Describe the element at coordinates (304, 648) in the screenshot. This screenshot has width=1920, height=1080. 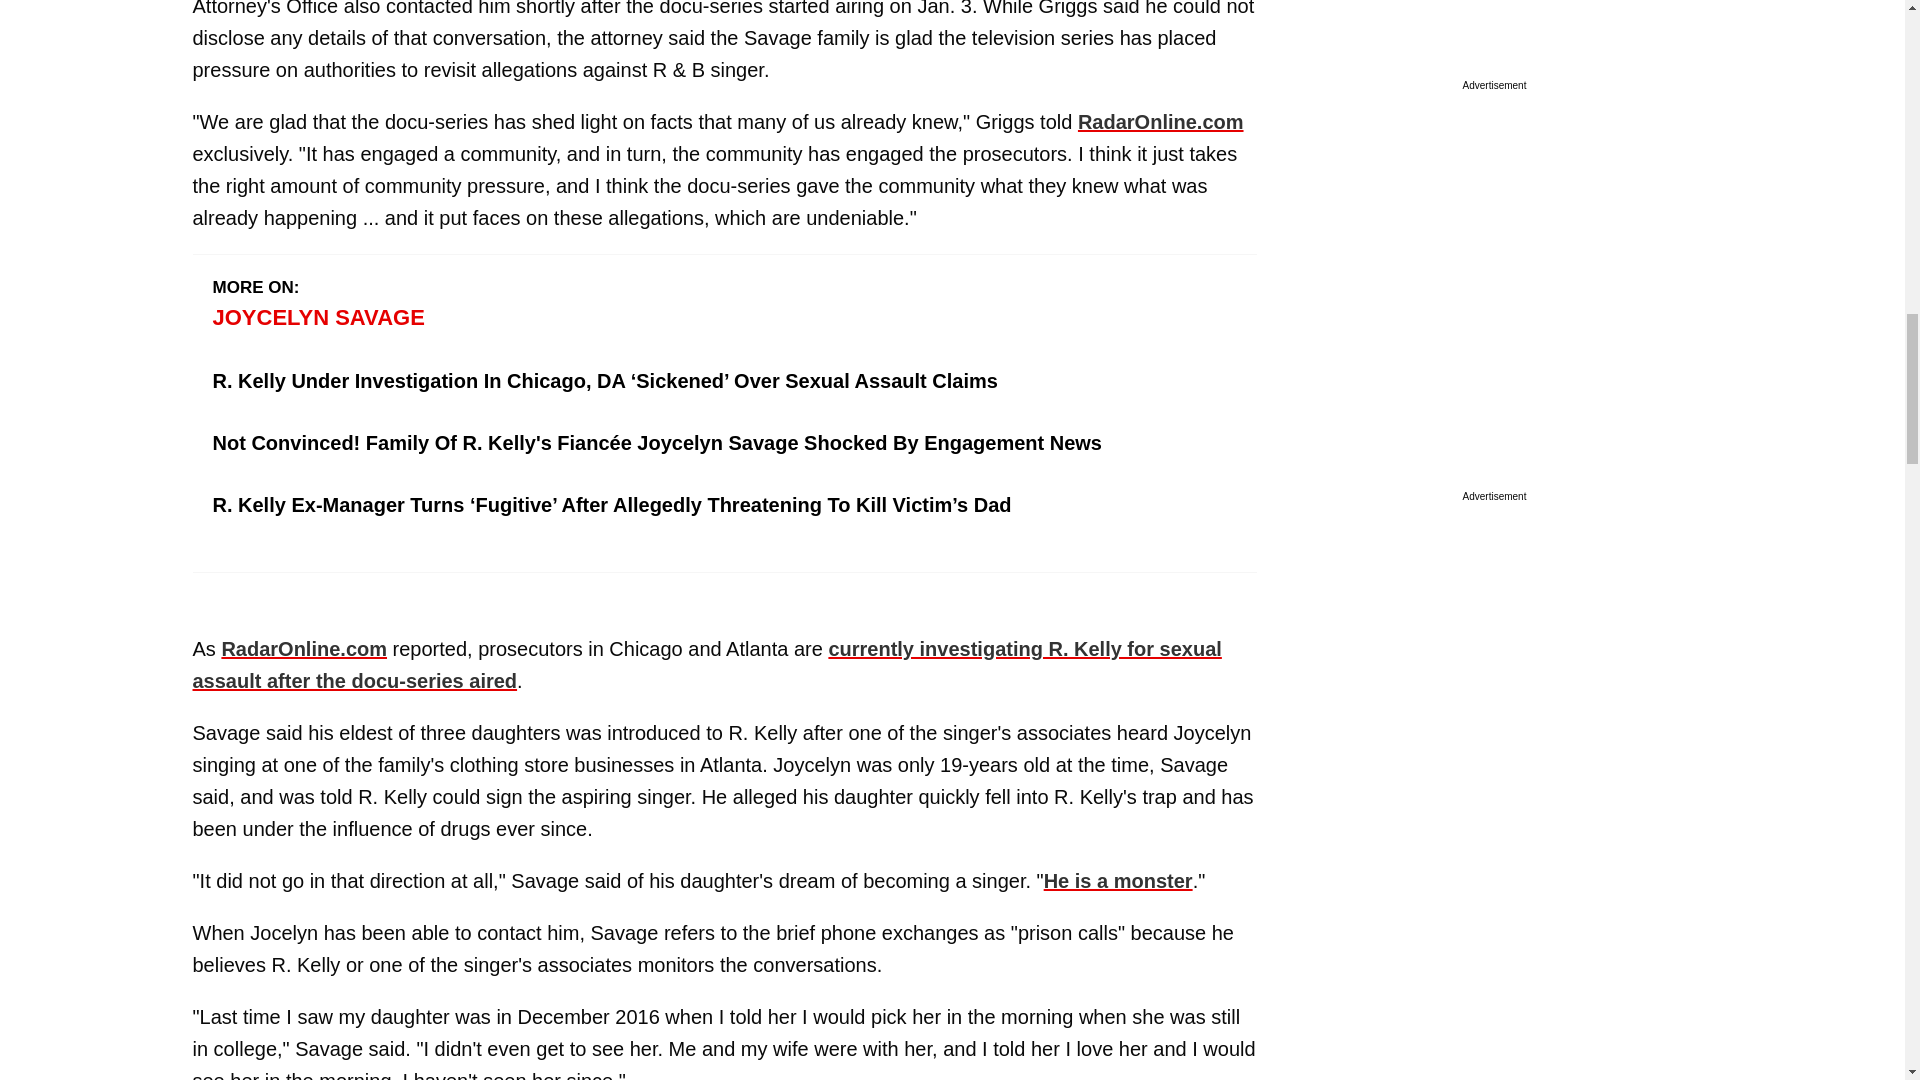
I see `RadarOnline.com` at that location.